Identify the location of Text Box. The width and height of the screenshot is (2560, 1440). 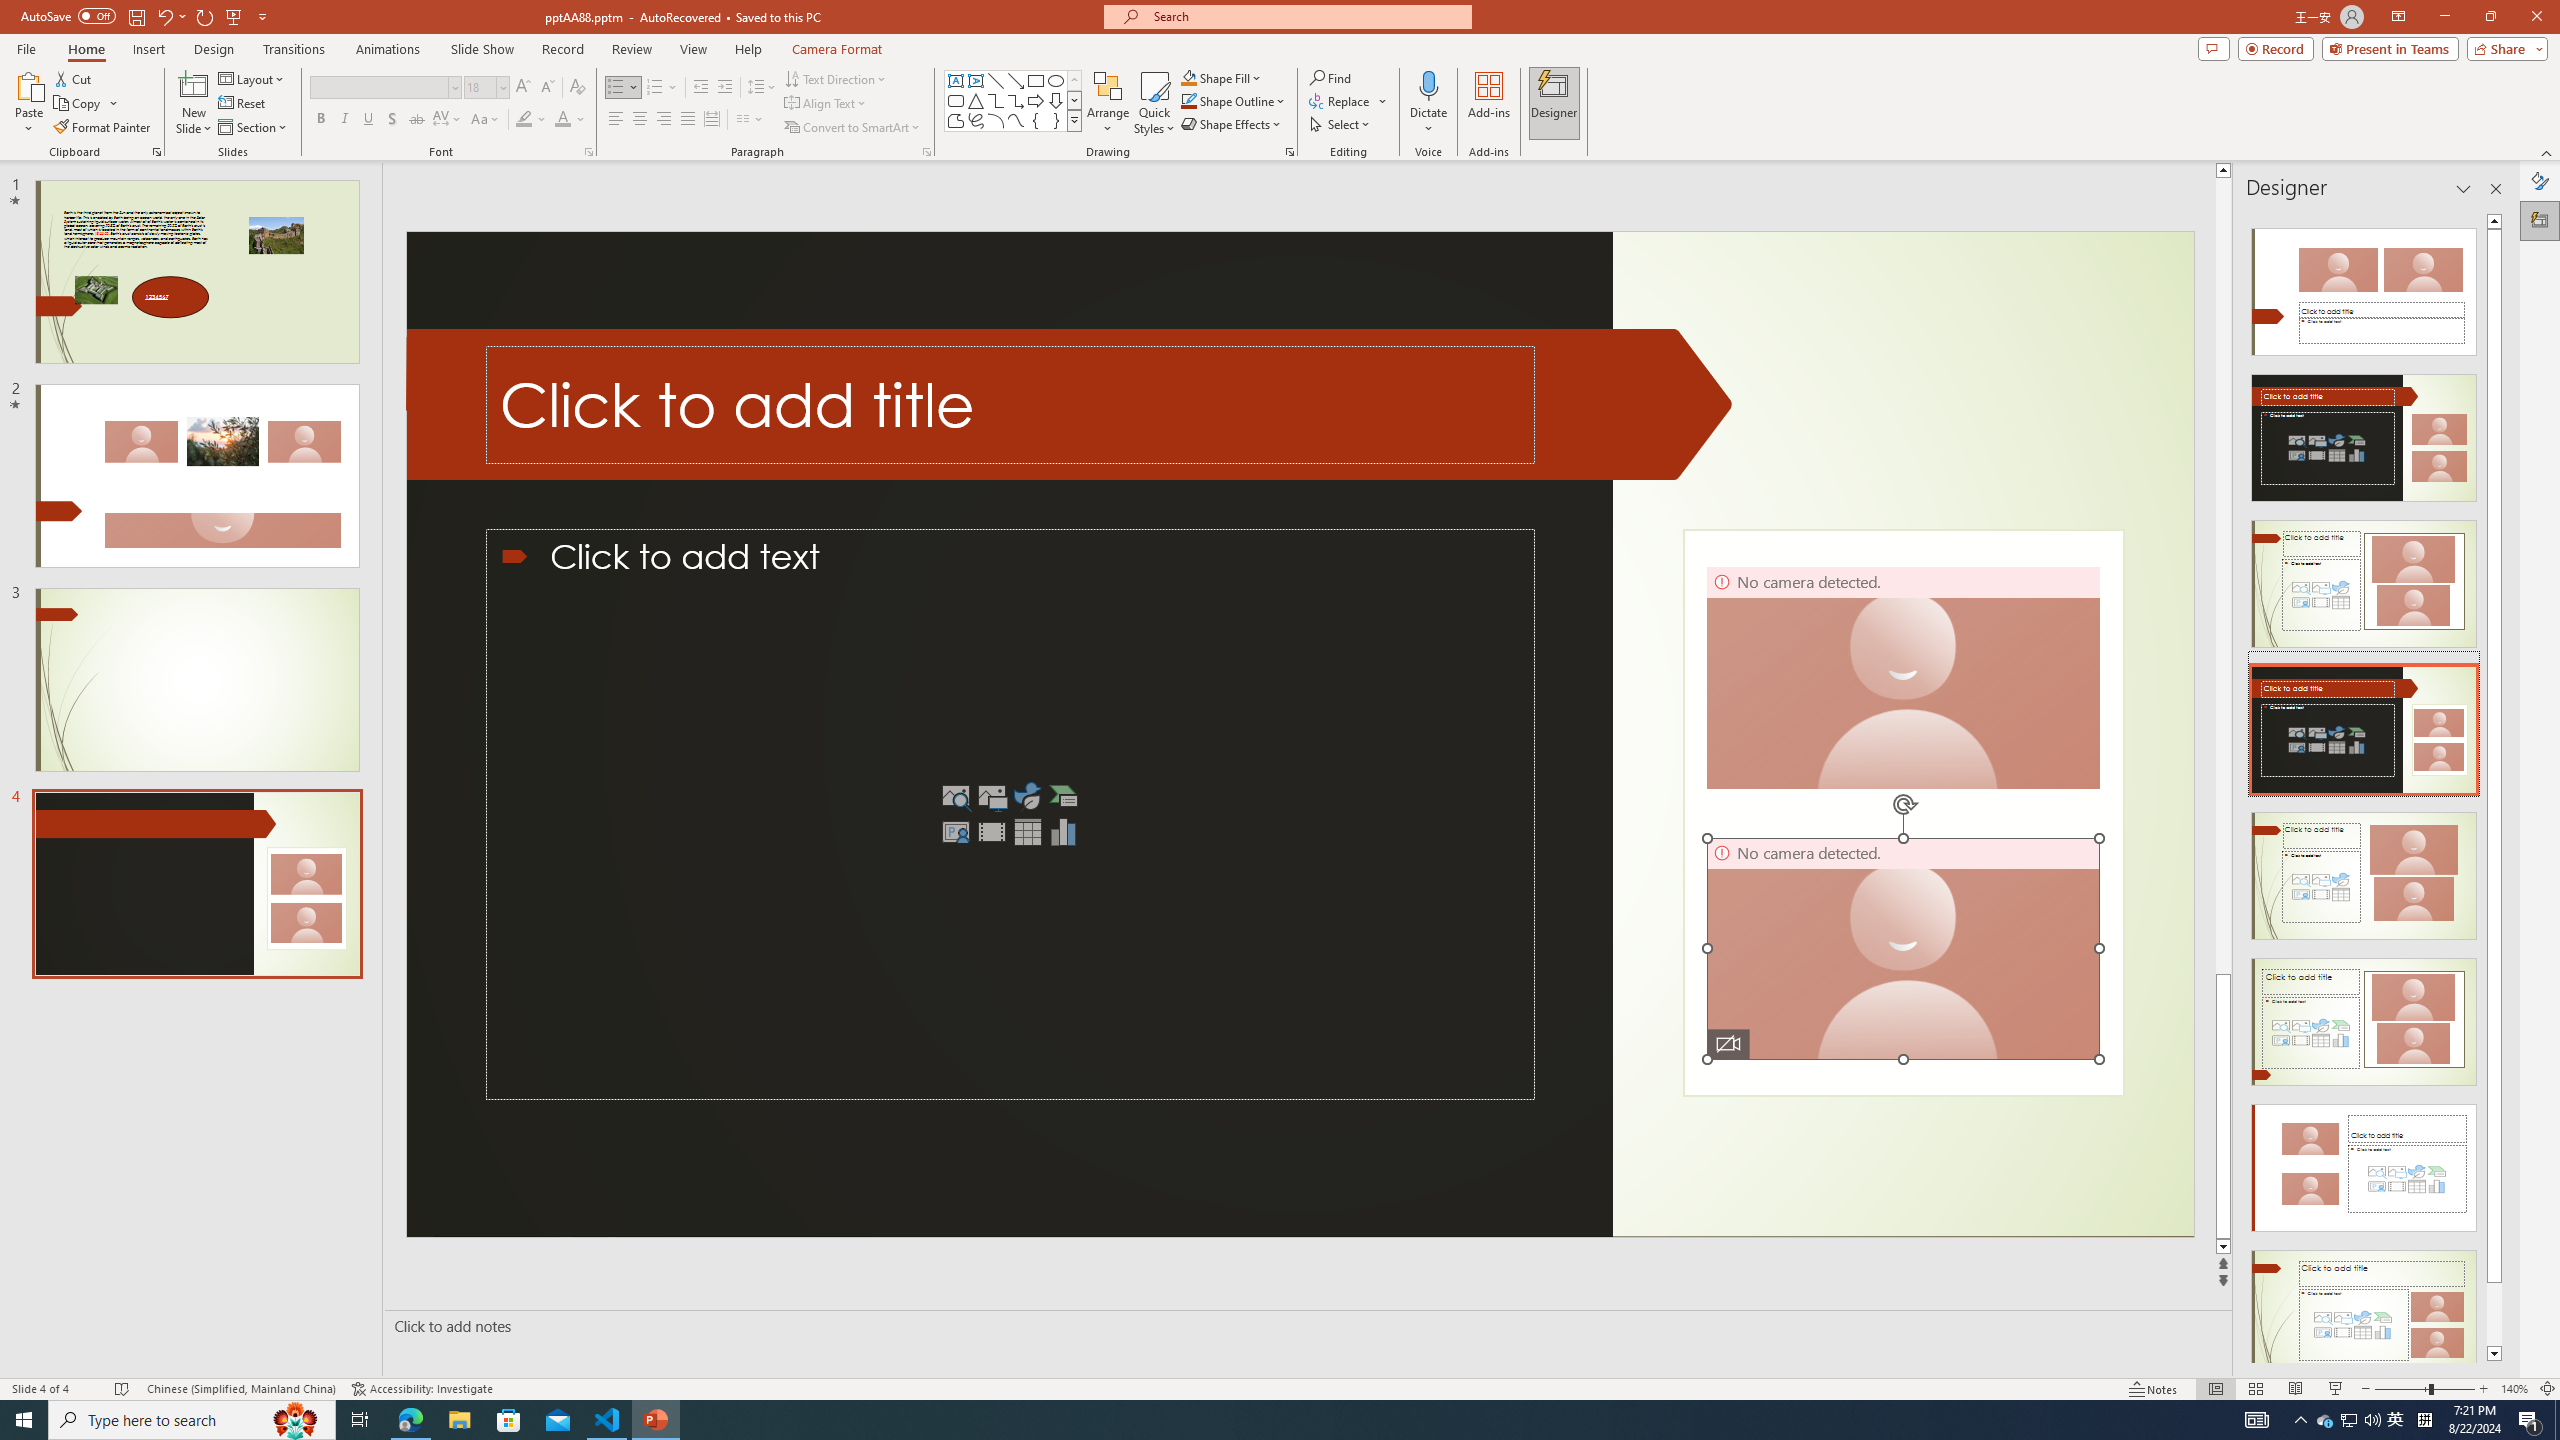
(956, 80).